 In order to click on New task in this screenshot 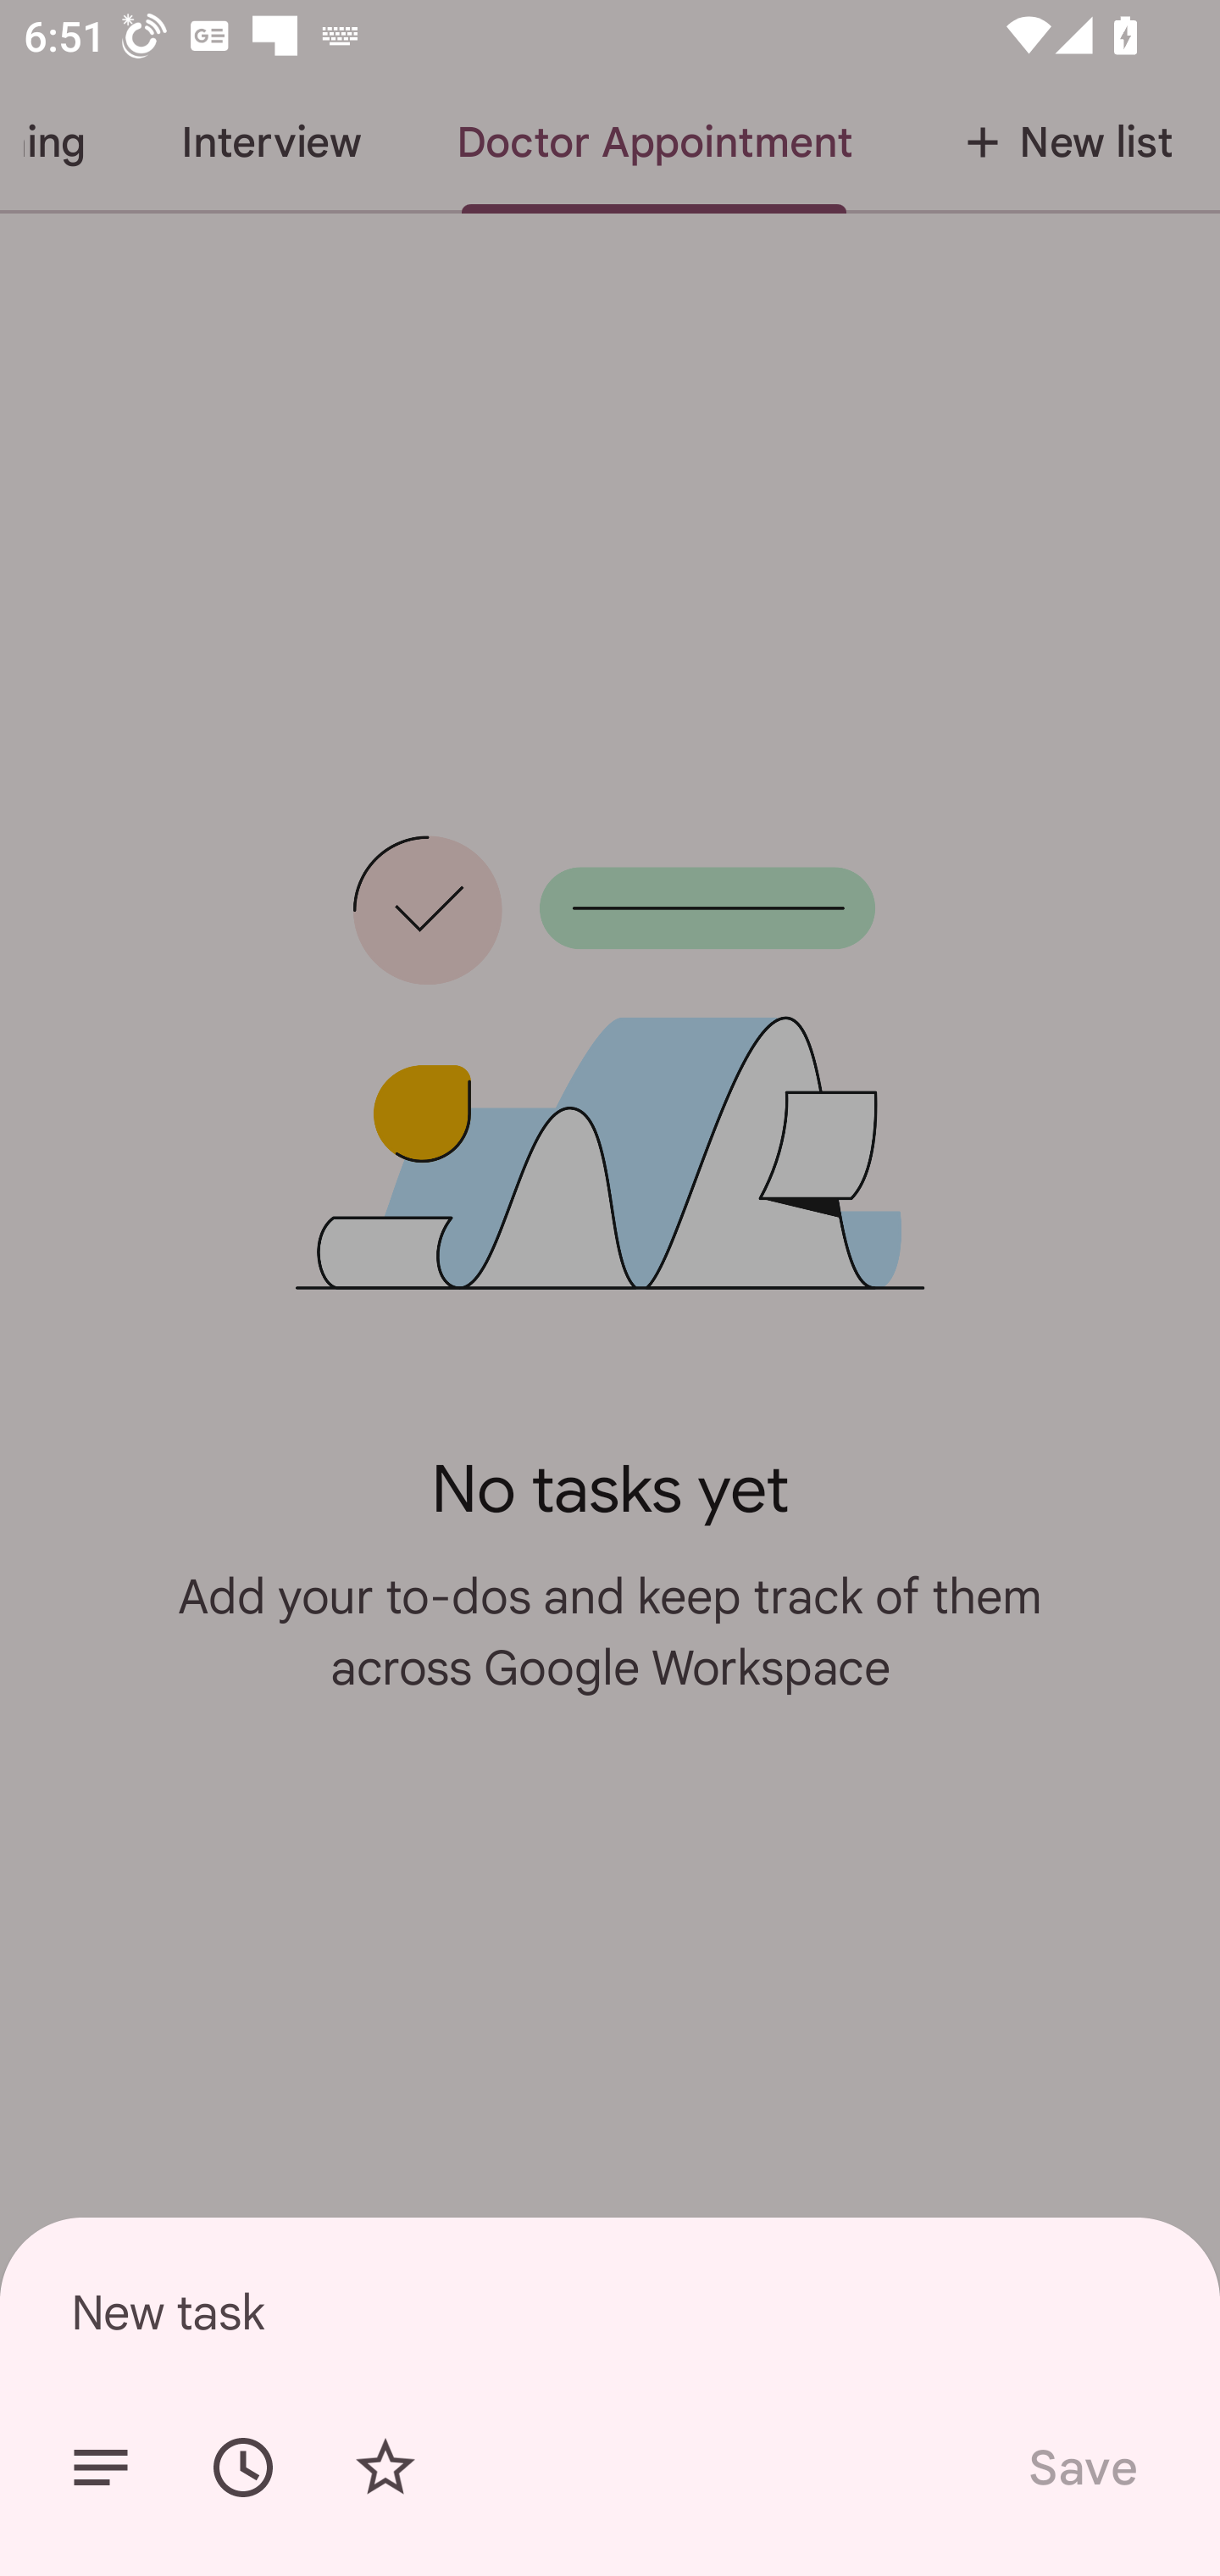, I will do `click(610, 2312)`.